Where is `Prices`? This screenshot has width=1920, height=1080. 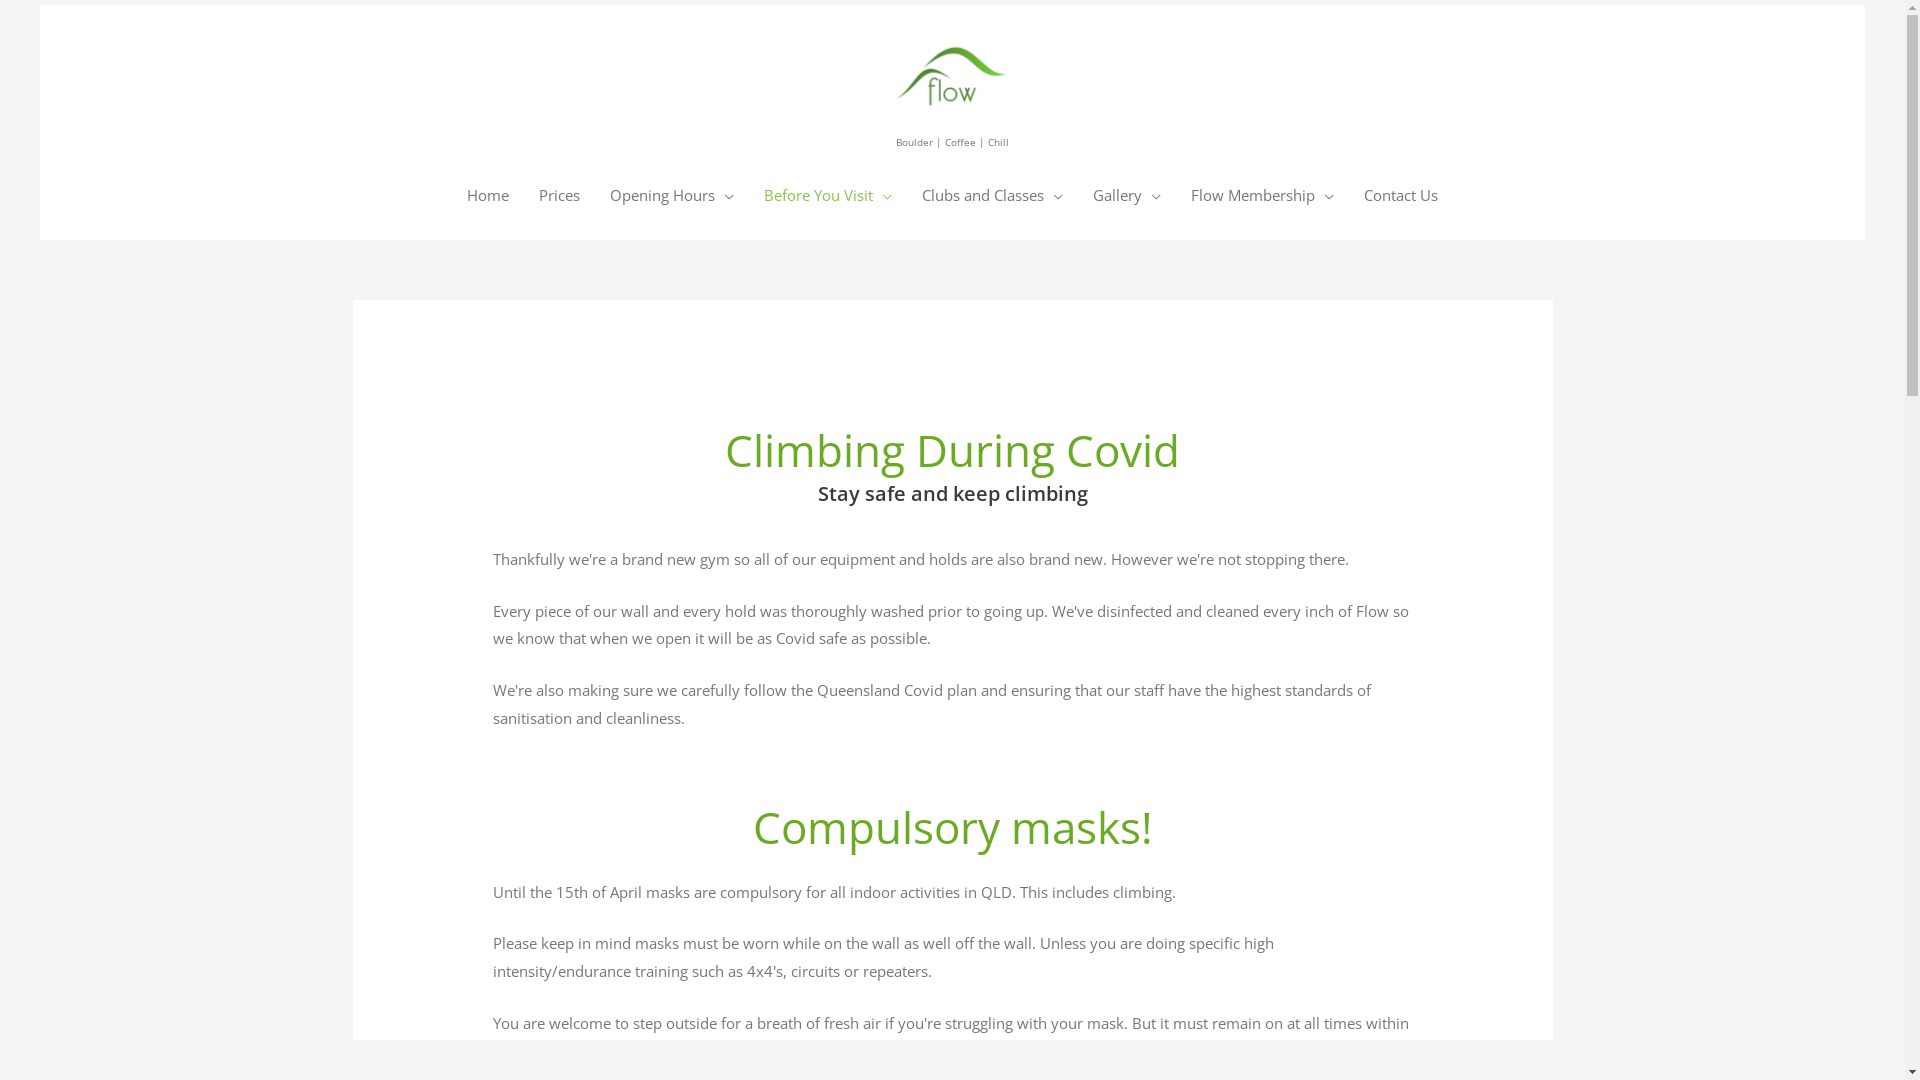
Prices is located at coordinates (560, 195).